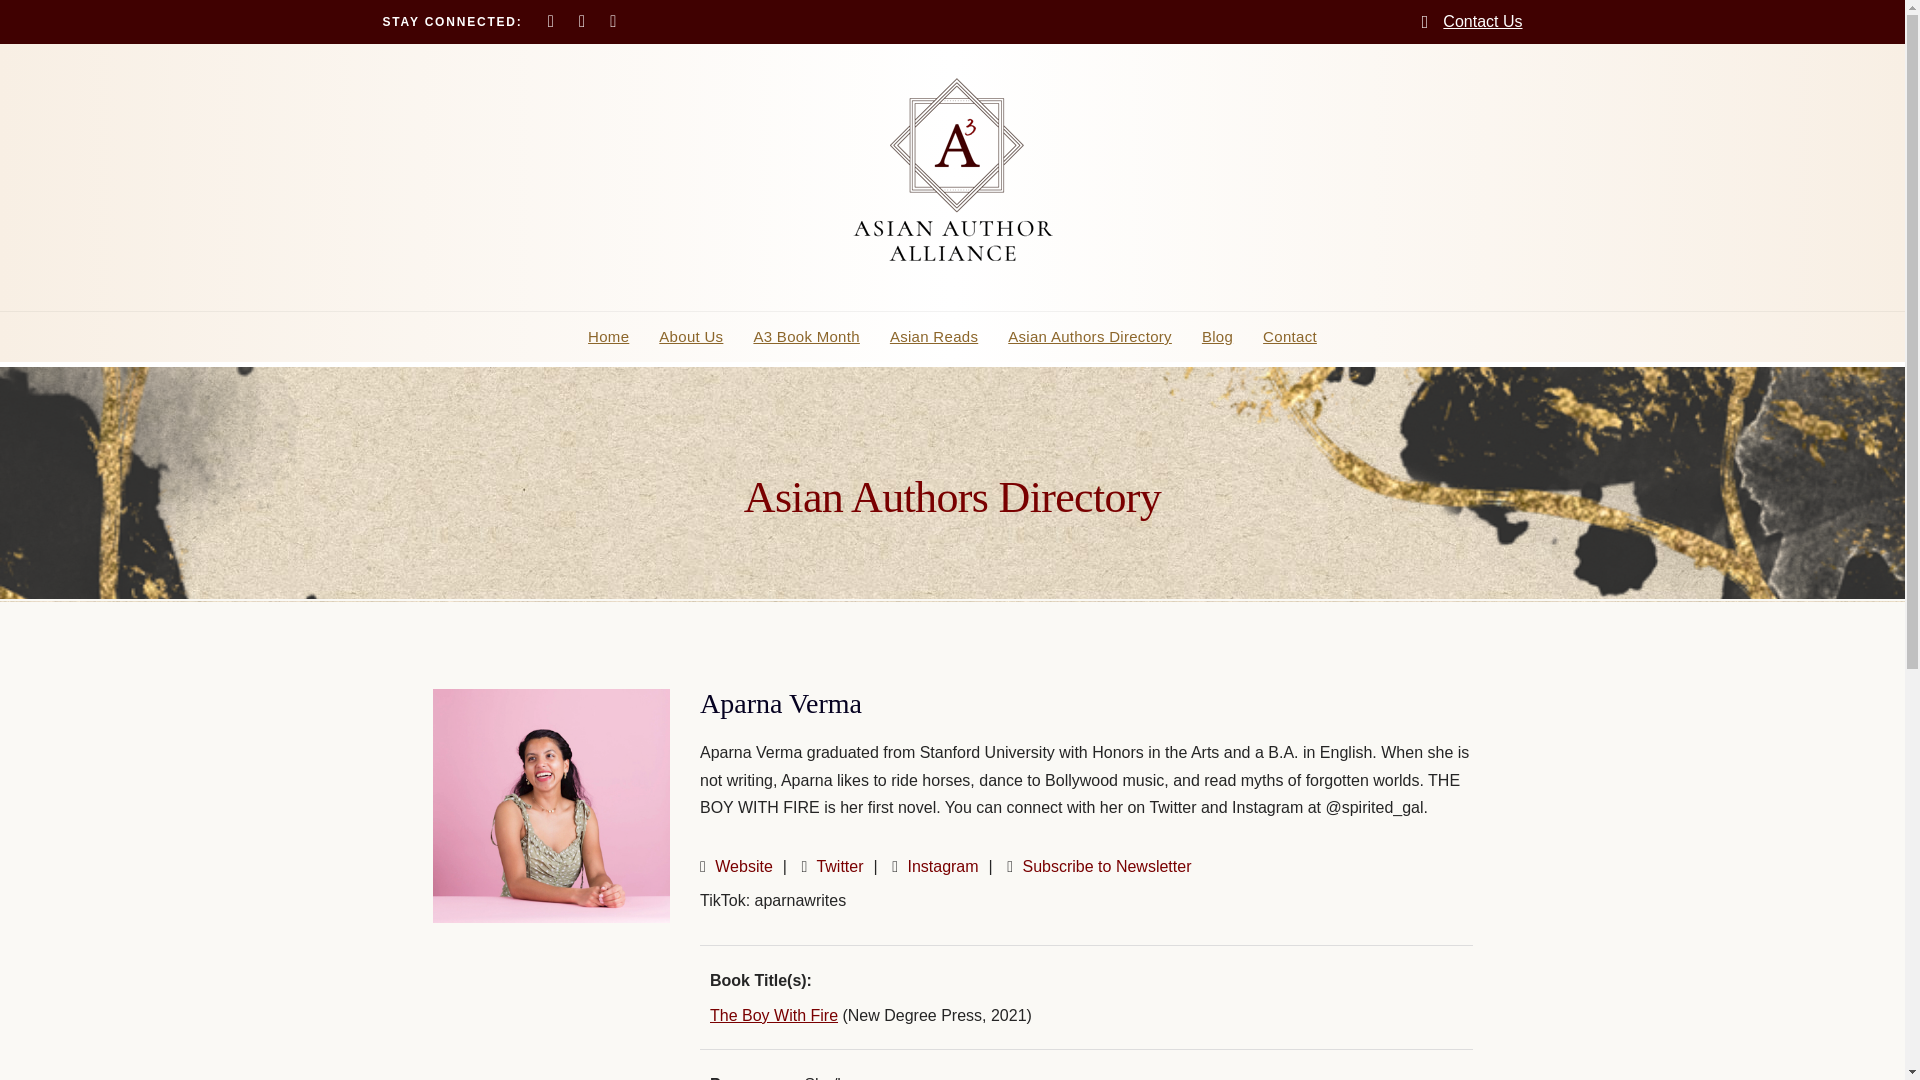 The image size is (1920, 1080). I want to click on Twitter, so click(839, 866).